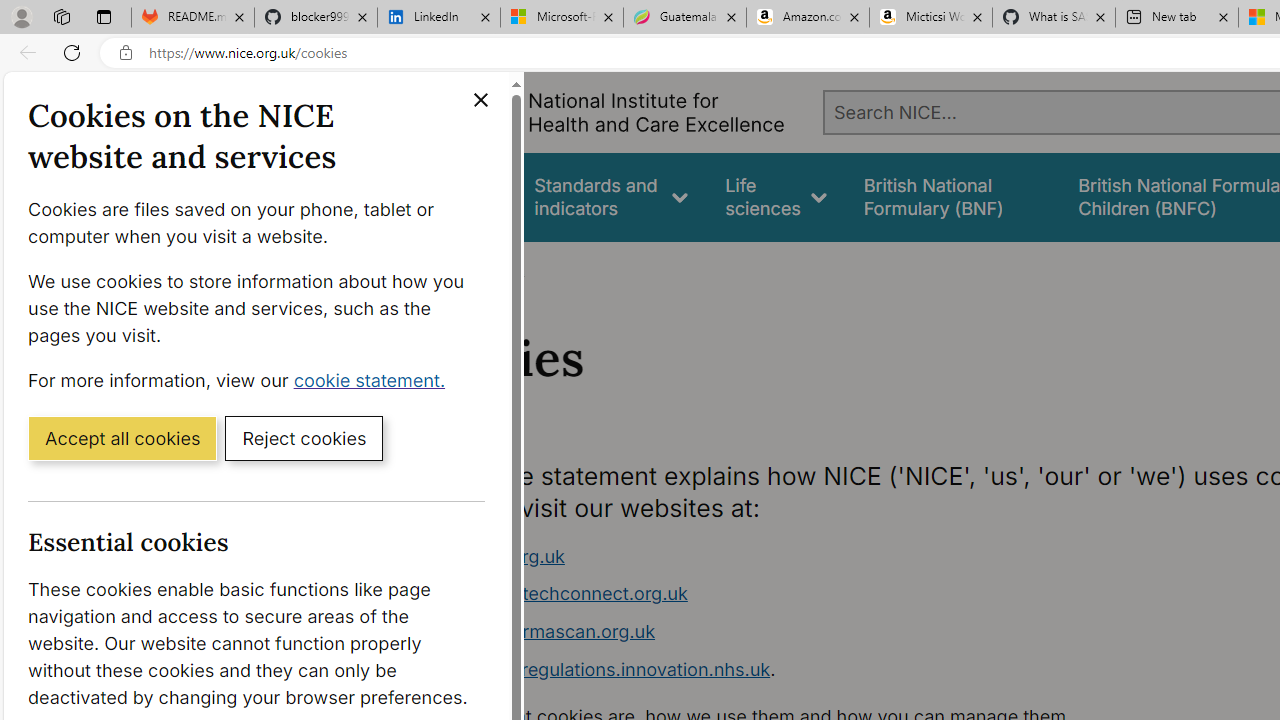  What do you see at coordinates (122, 437) in the screenshot?
I see `Accept all cookies` at bounding box center [122, 437].